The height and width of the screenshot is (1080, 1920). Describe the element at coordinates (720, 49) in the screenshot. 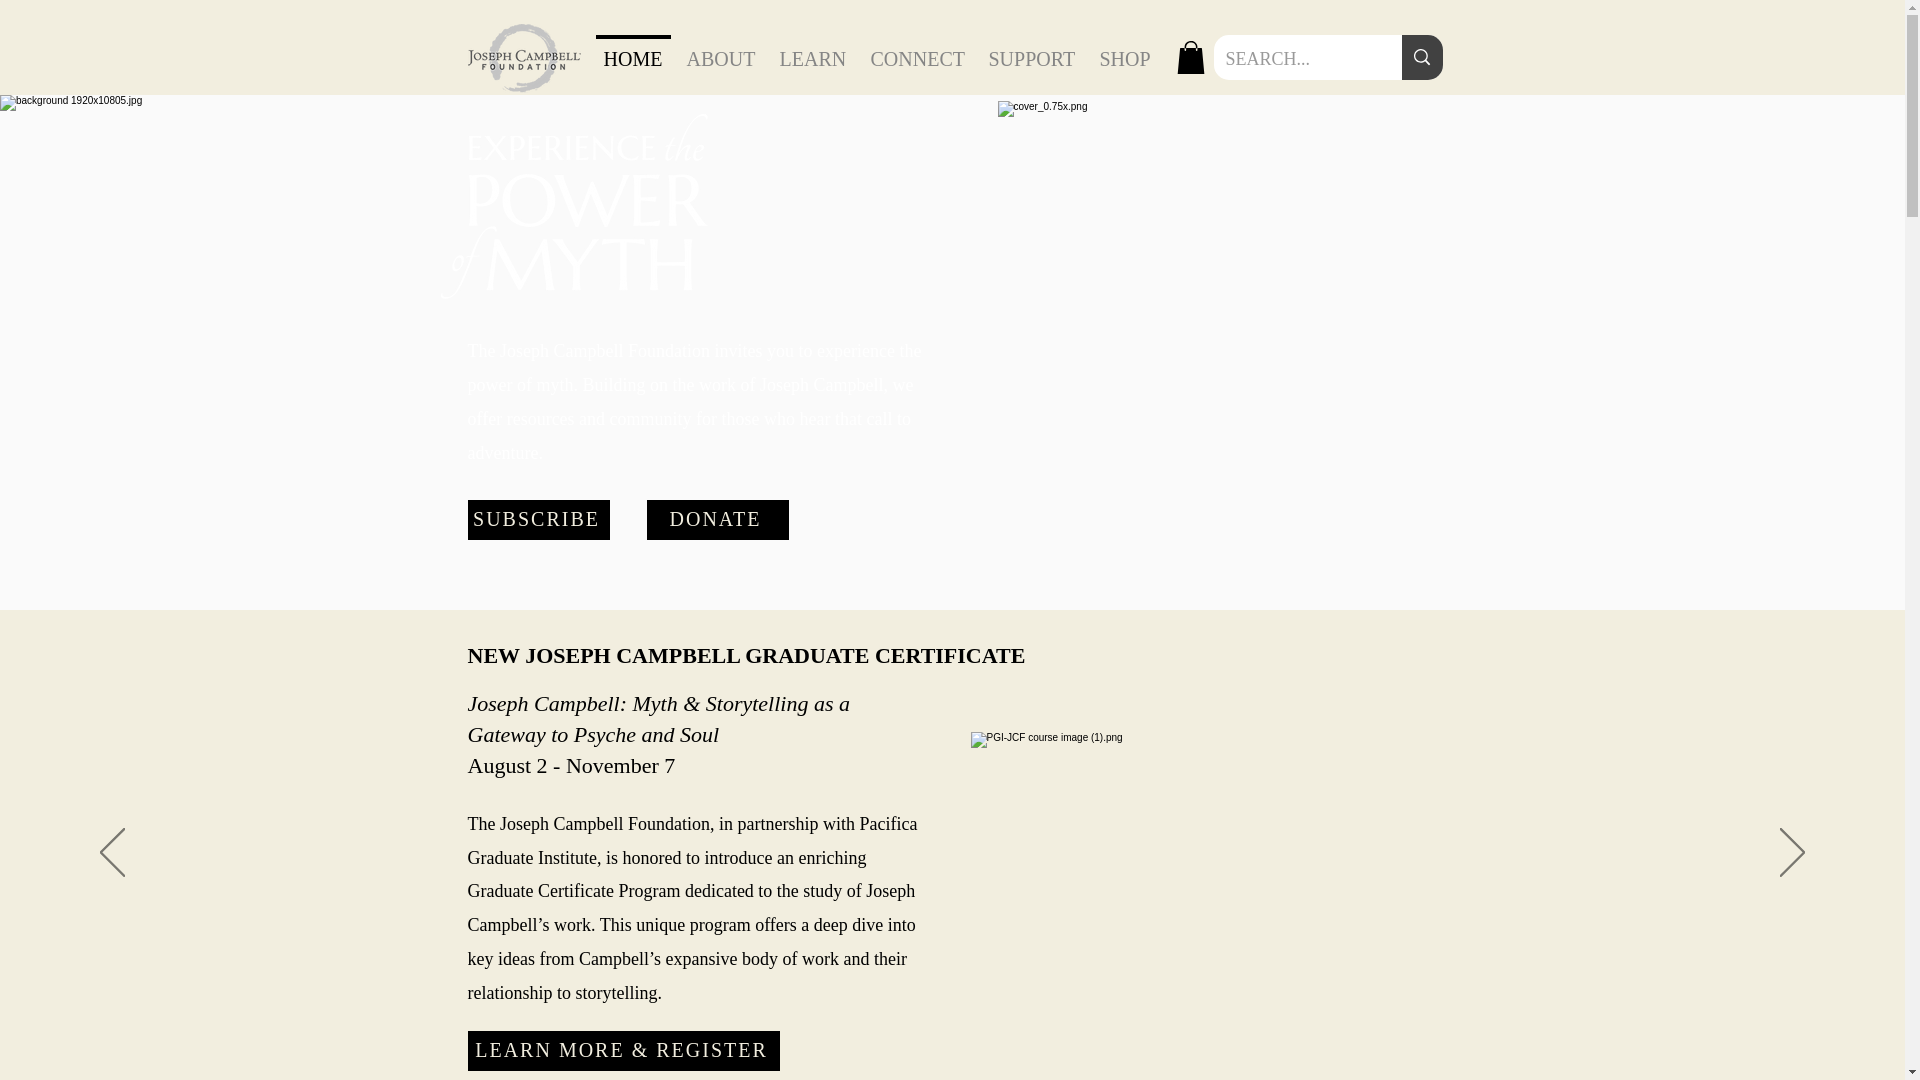

I see `ABOUT` at that location.